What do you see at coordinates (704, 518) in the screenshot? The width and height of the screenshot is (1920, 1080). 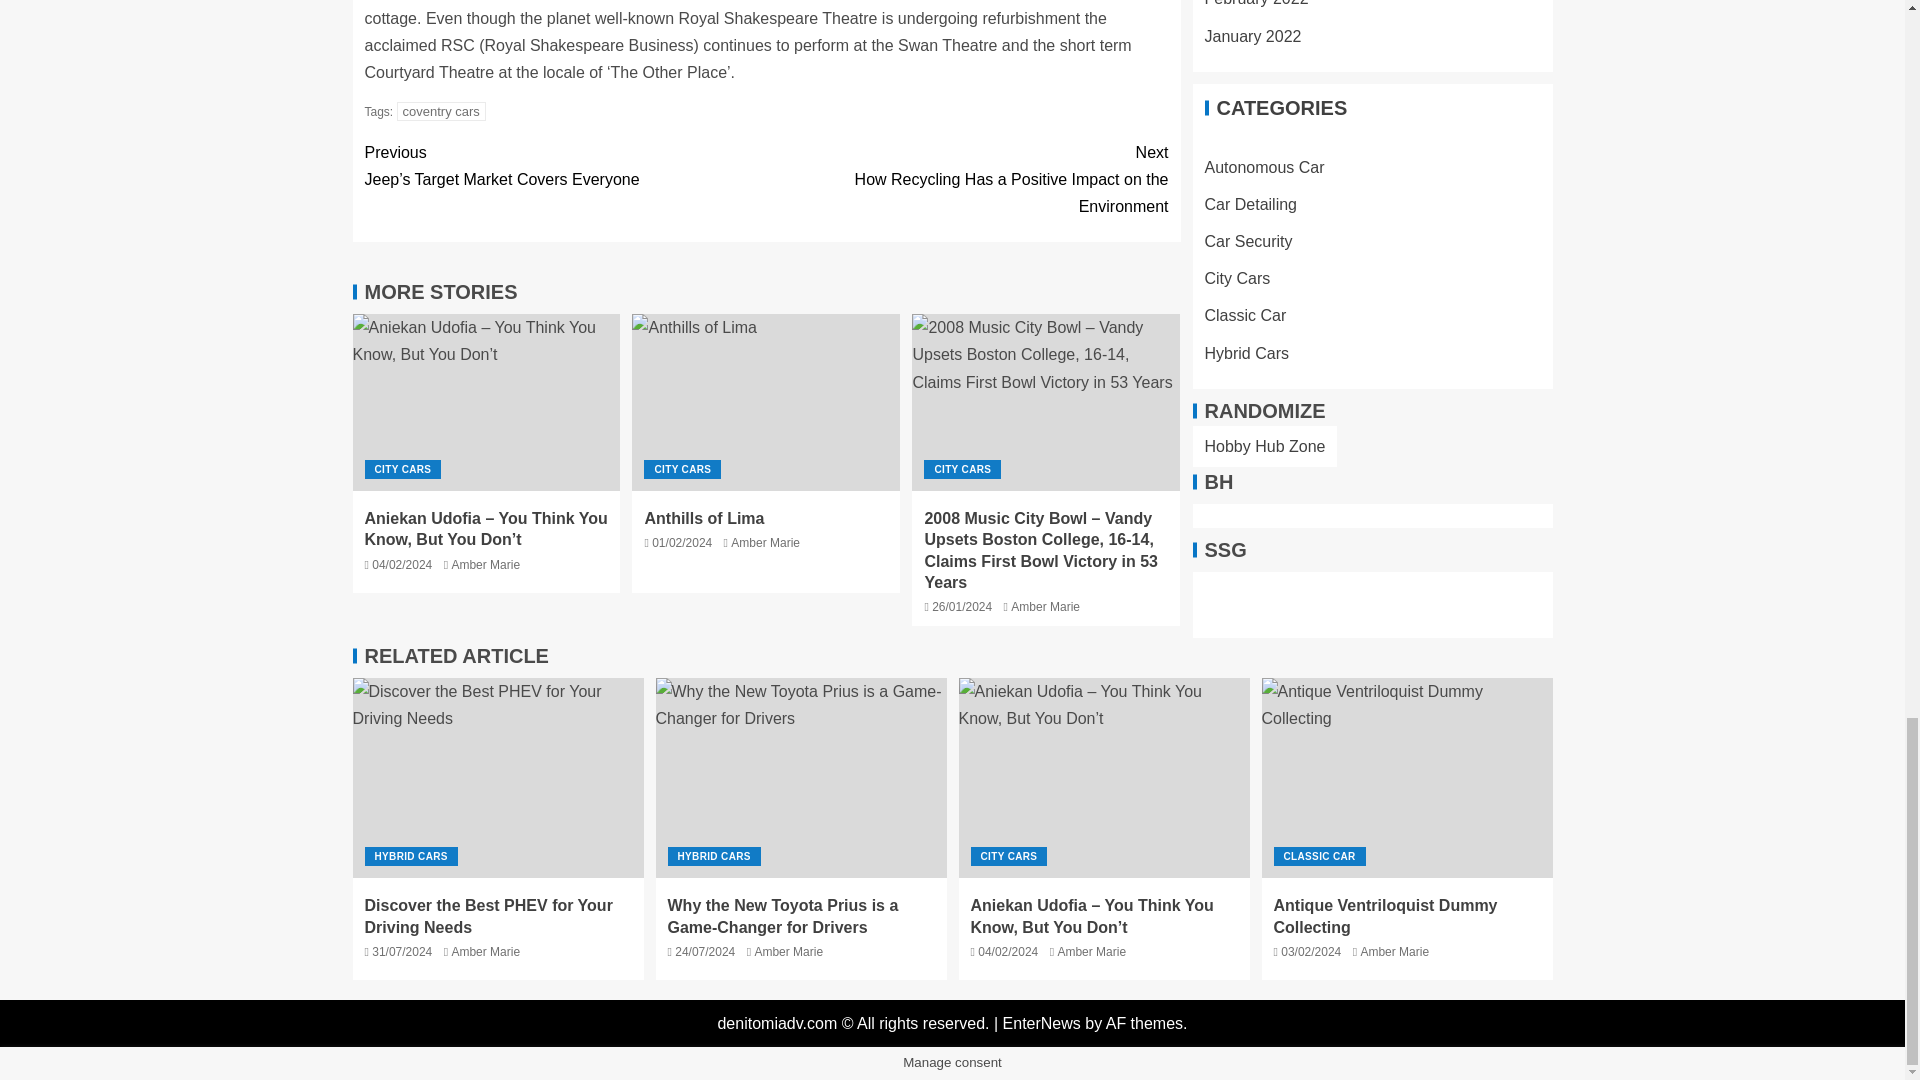 I see `Anthills of Lima` at bounding box center [704, 518].